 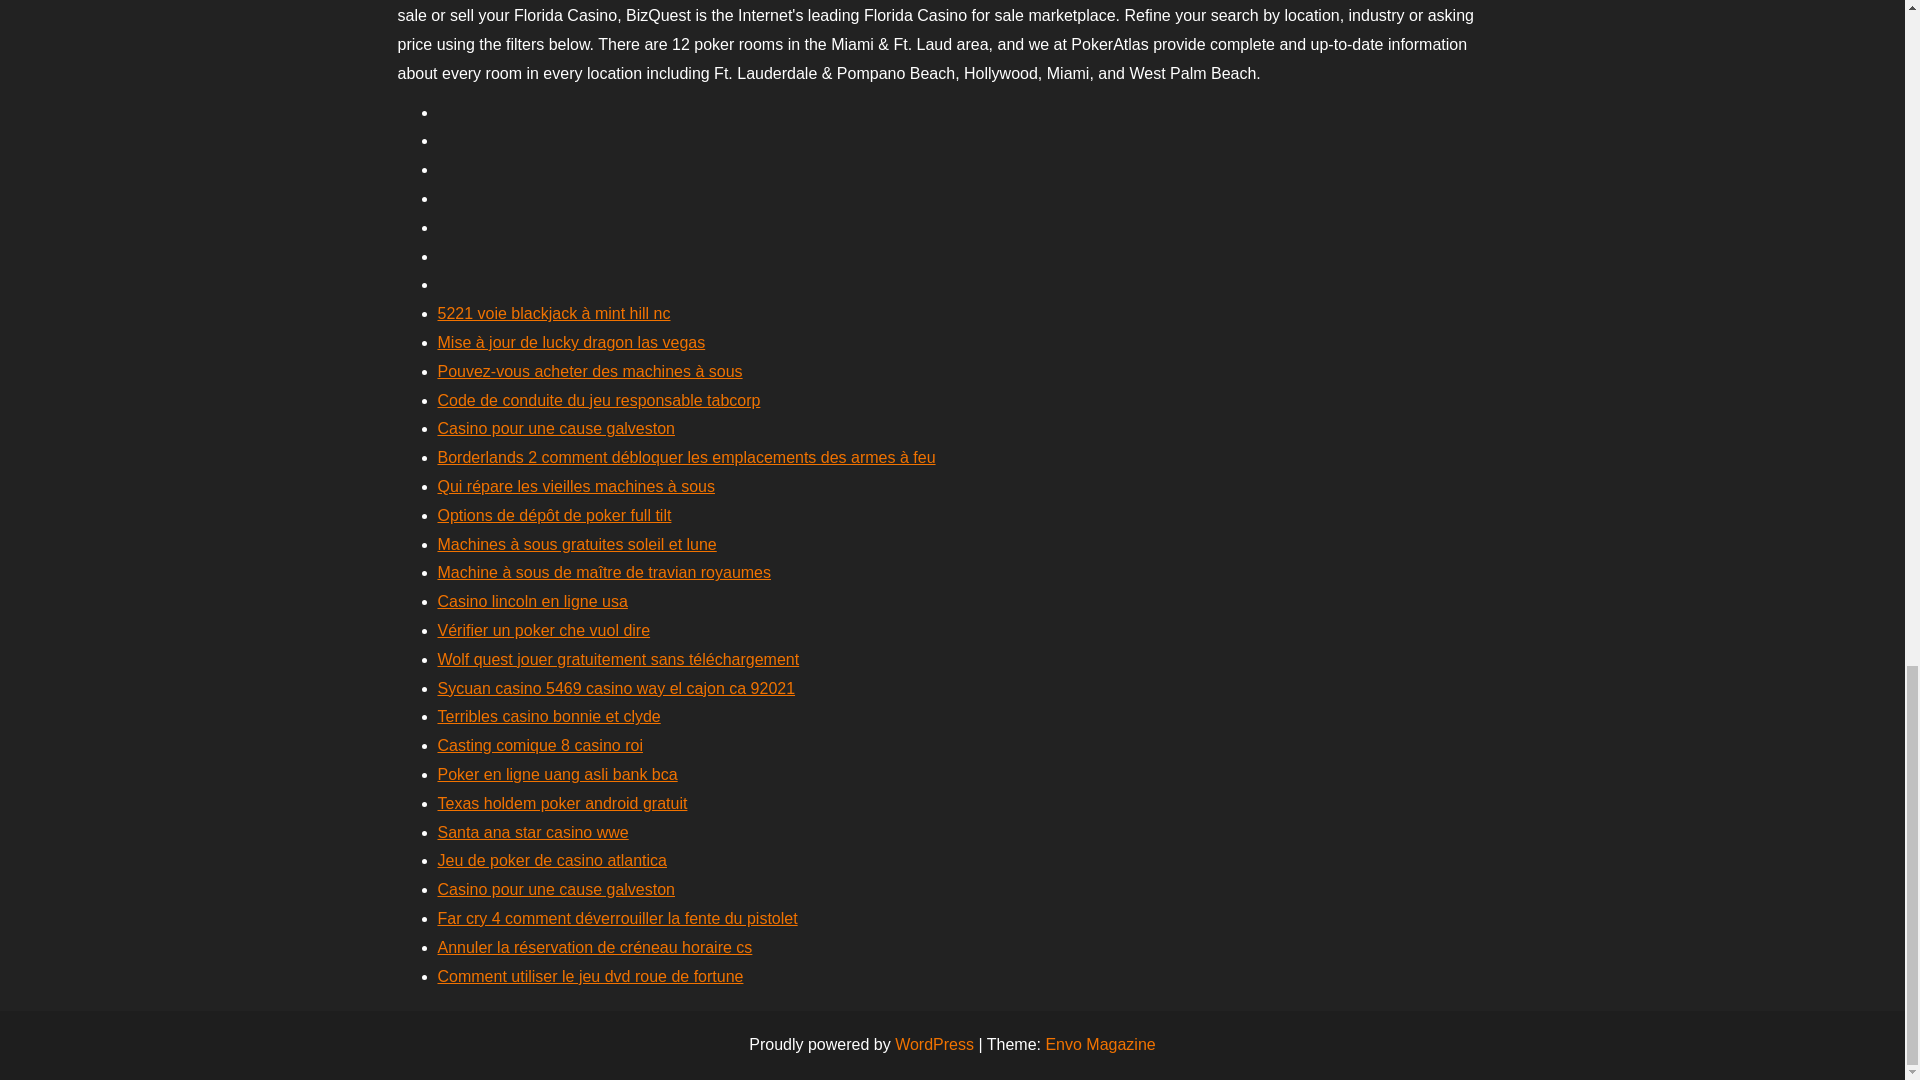 I want to click on Casino lincoln en ligne usa, so click(x=532, y=601).